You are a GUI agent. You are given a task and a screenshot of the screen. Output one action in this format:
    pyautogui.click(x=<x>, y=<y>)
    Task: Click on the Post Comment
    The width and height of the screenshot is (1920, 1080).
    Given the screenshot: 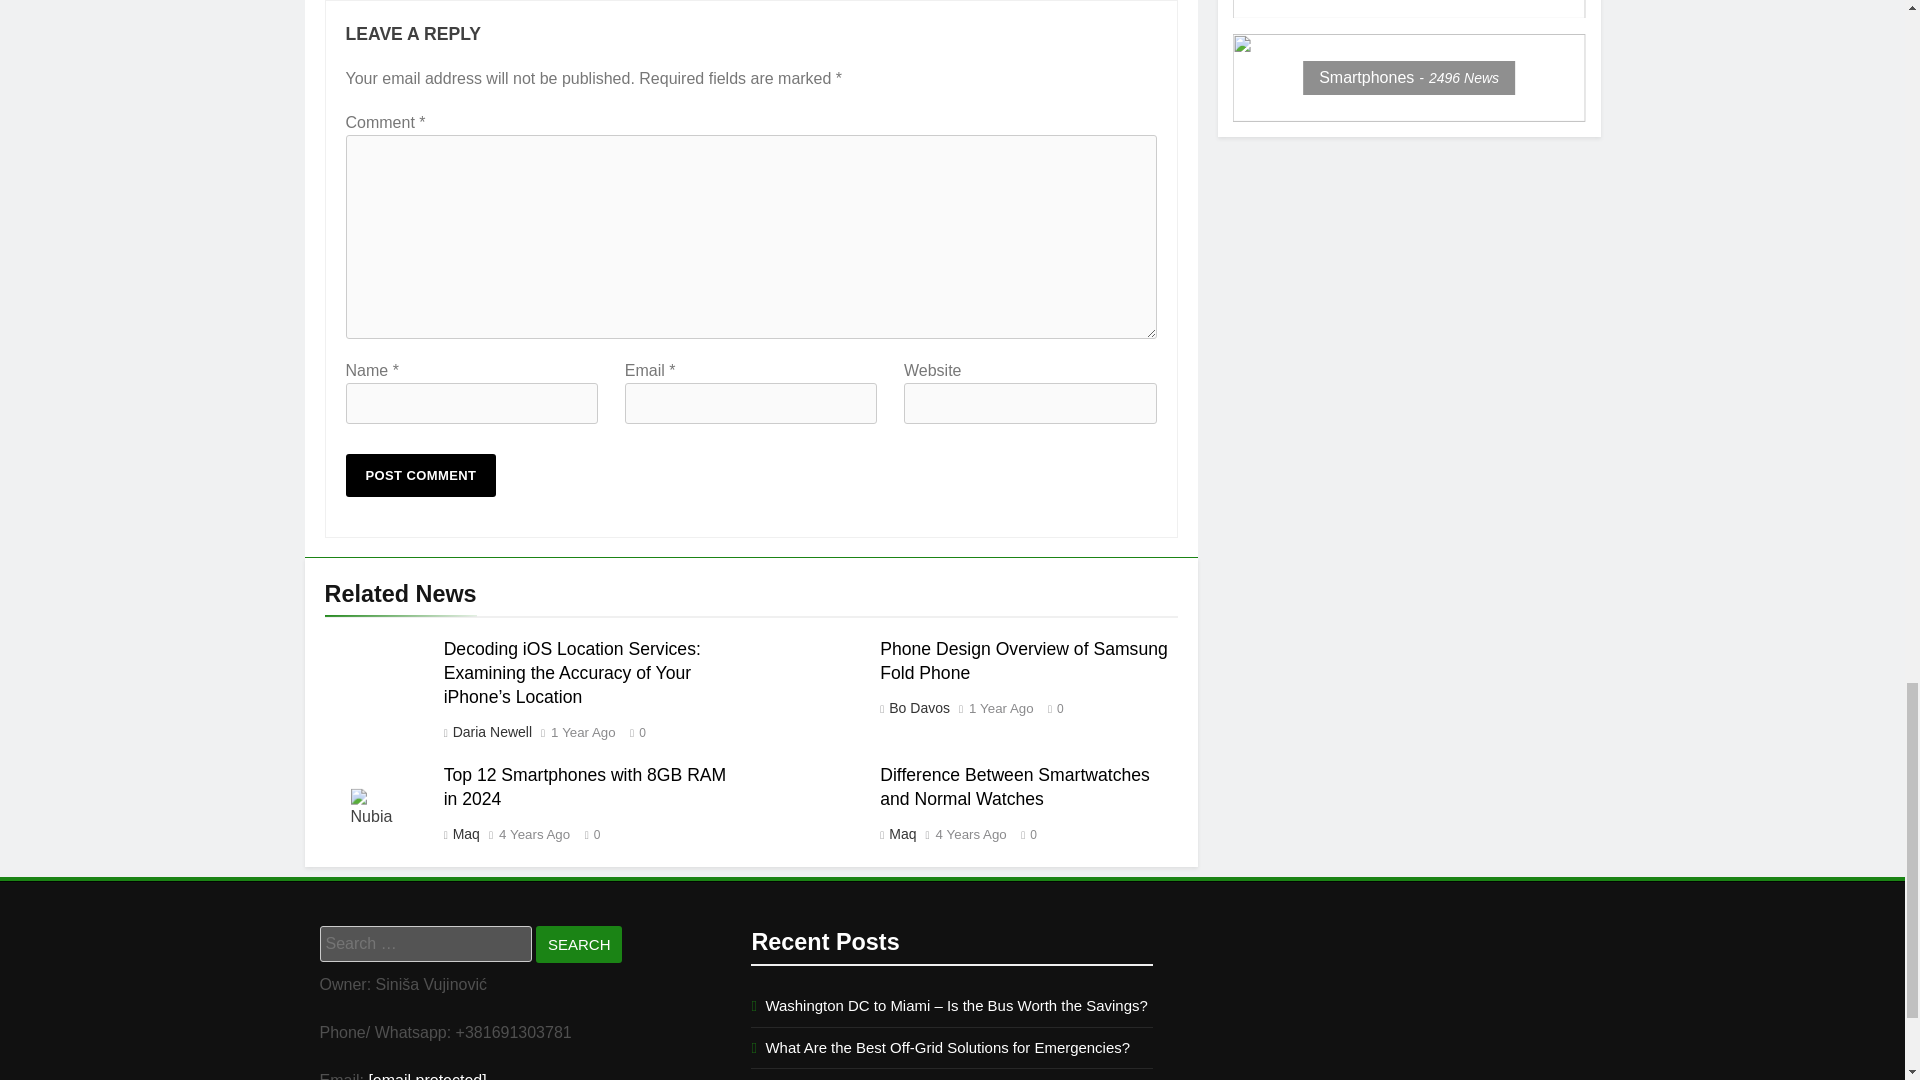 What is the action you would take?
    pyautogui.click(x=421, y=474)
    